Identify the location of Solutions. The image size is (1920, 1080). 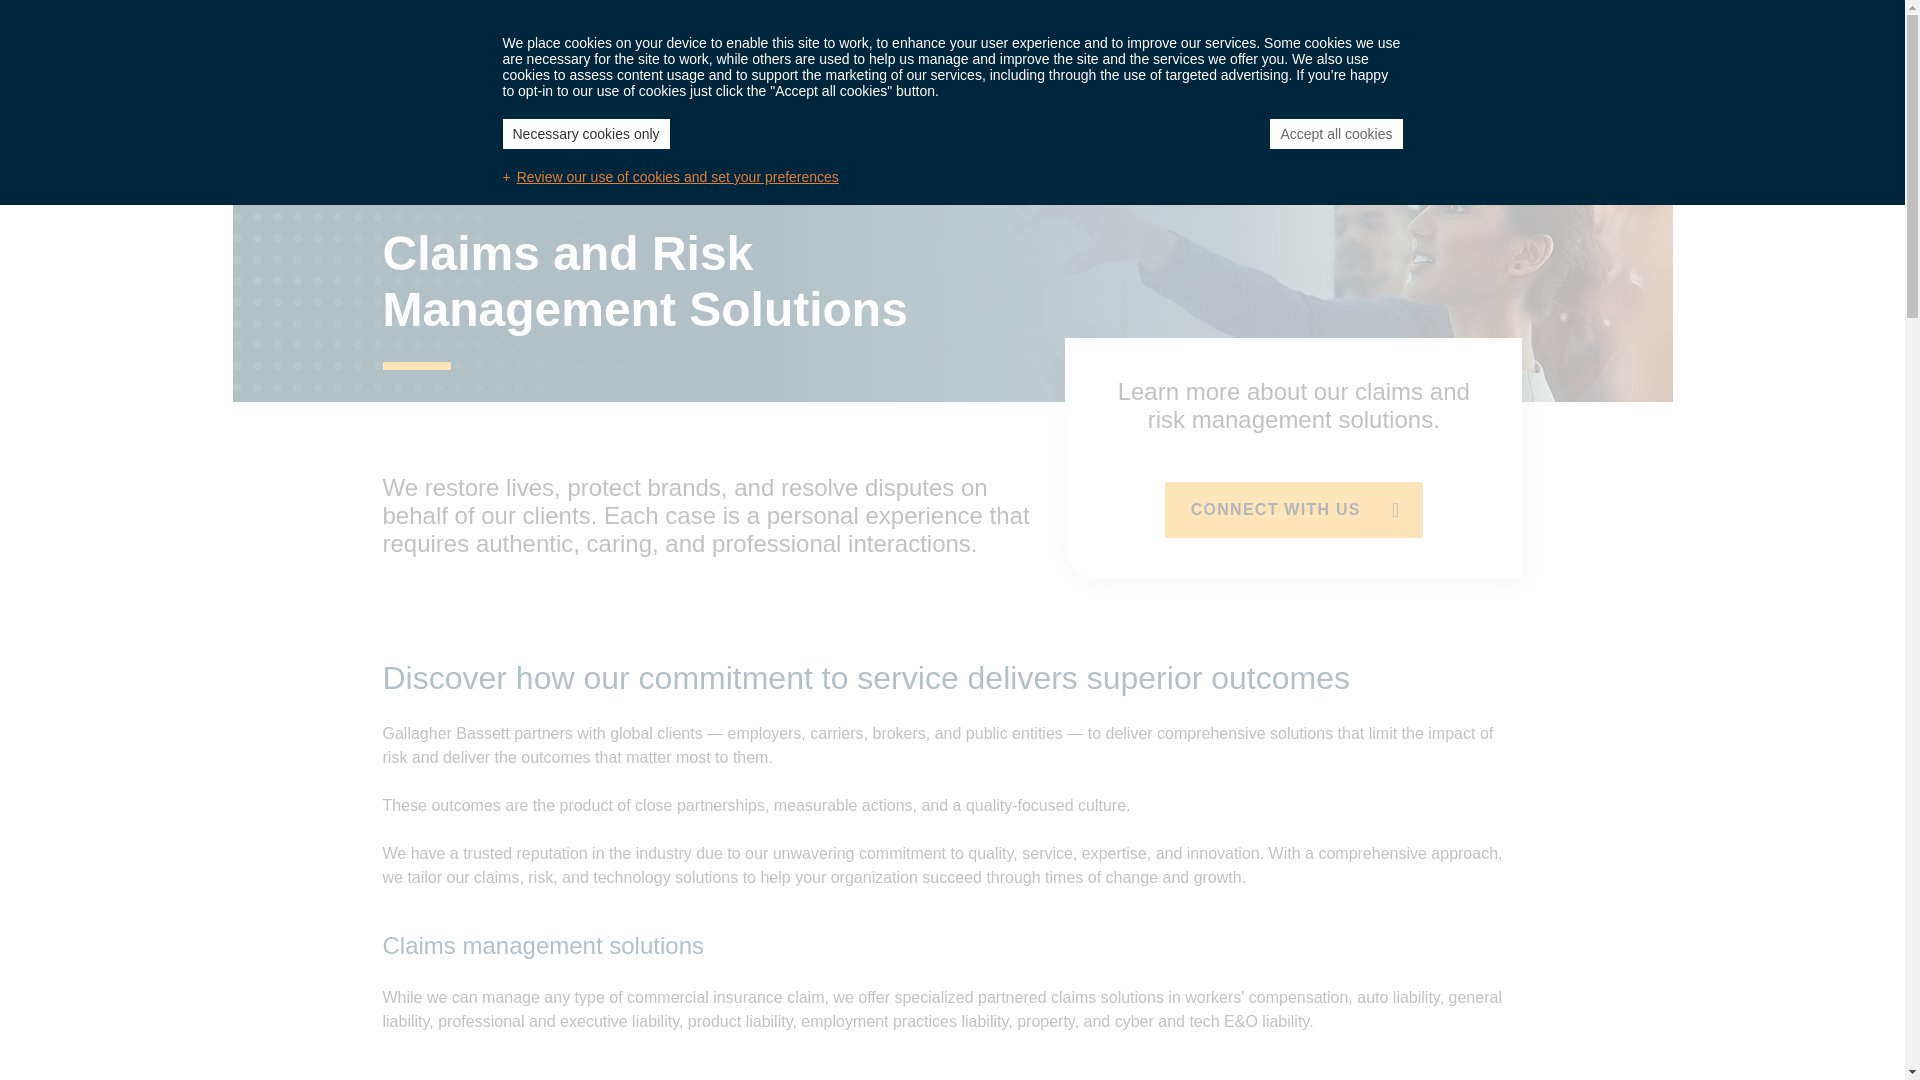
(924, 81).